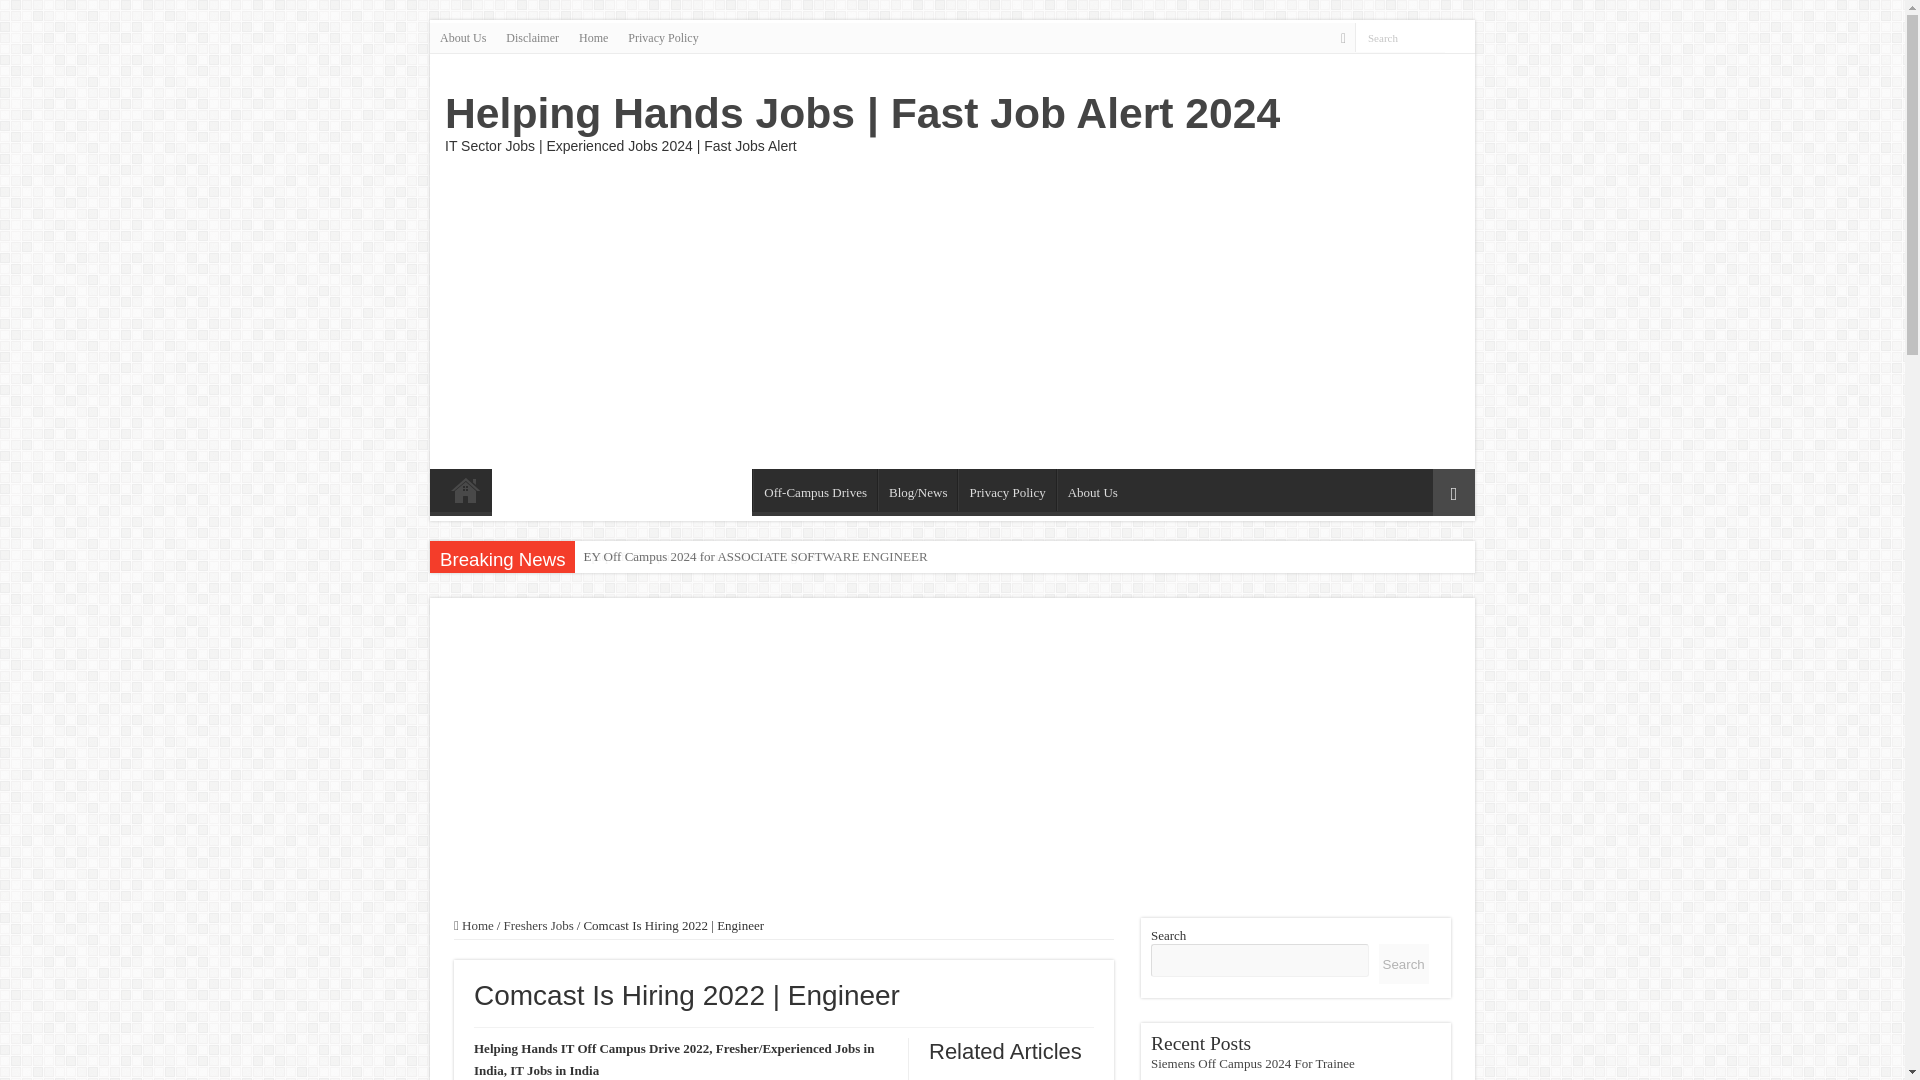  What do you see at coordinates (1460, 37) in the screenshot?
I see `Search` at bounding box center [1460, 37].